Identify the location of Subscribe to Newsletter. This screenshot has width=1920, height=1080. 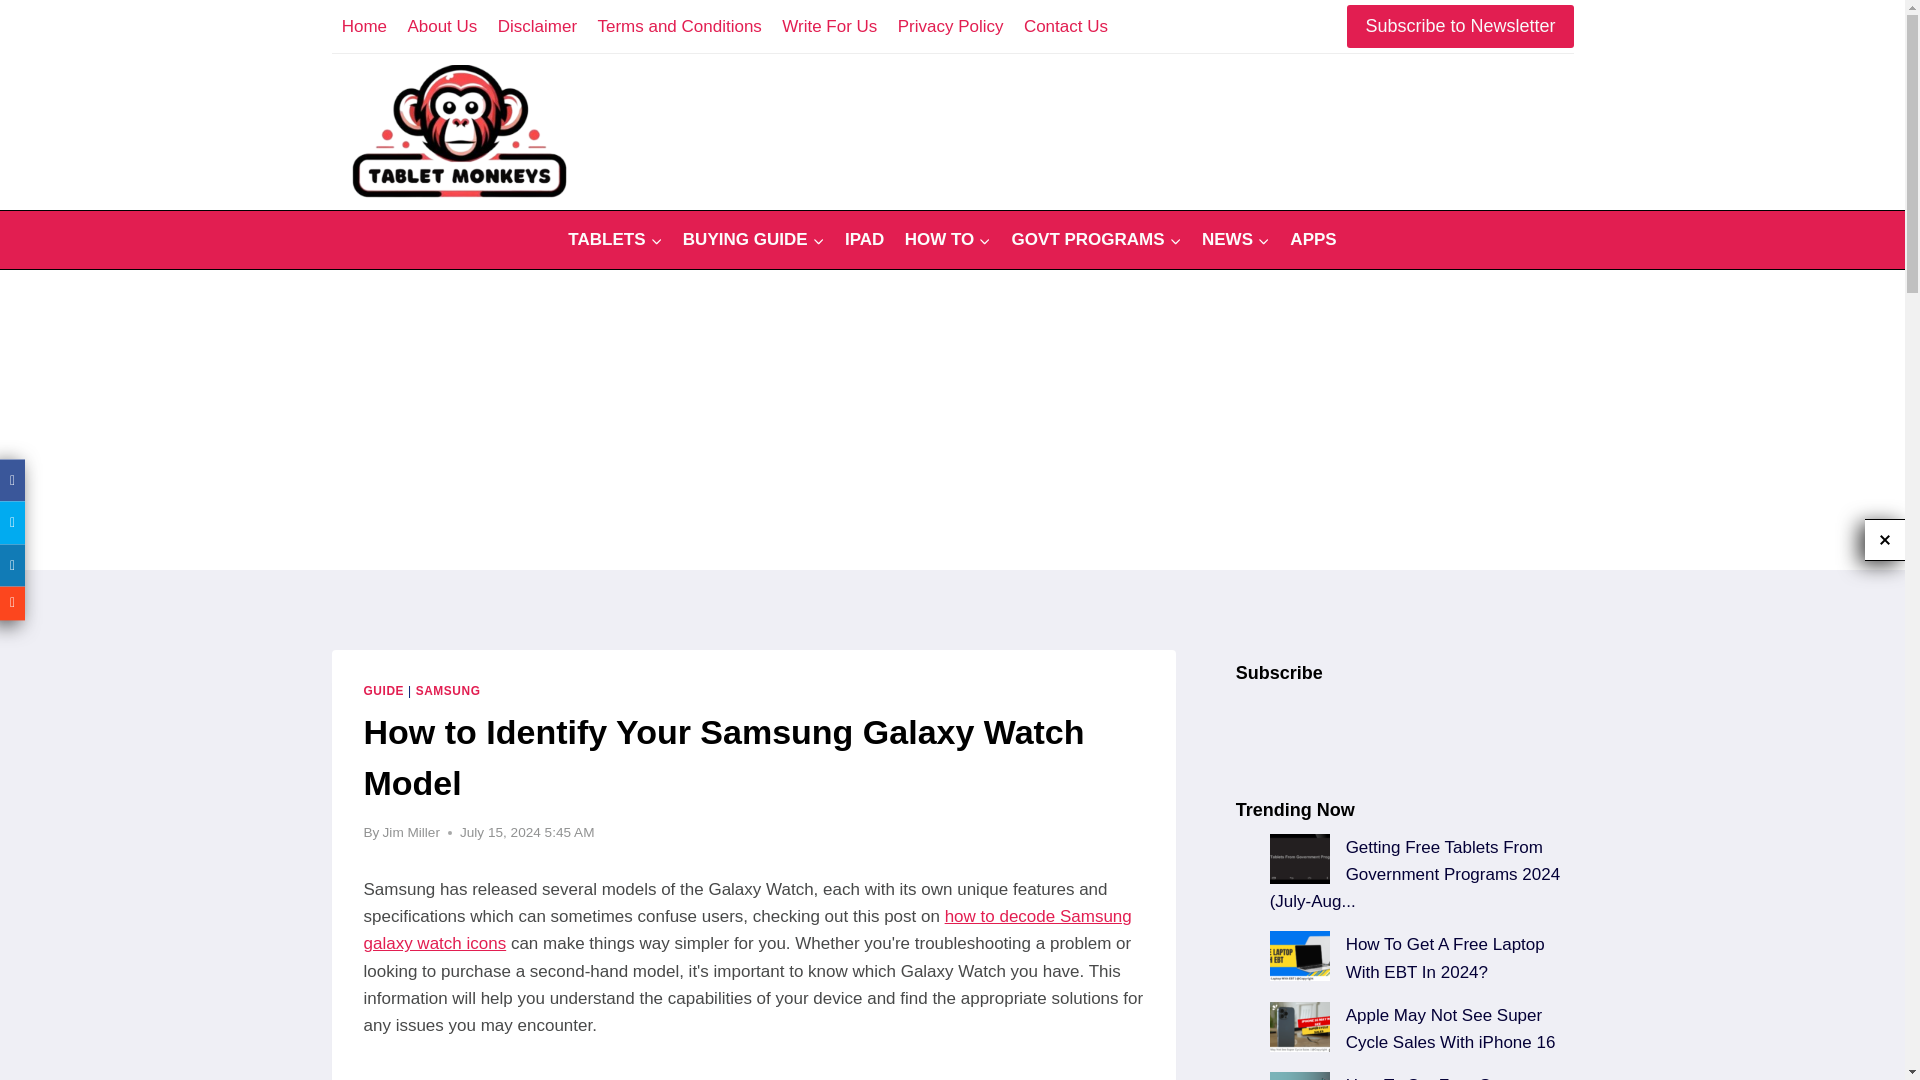
(1460, 26).